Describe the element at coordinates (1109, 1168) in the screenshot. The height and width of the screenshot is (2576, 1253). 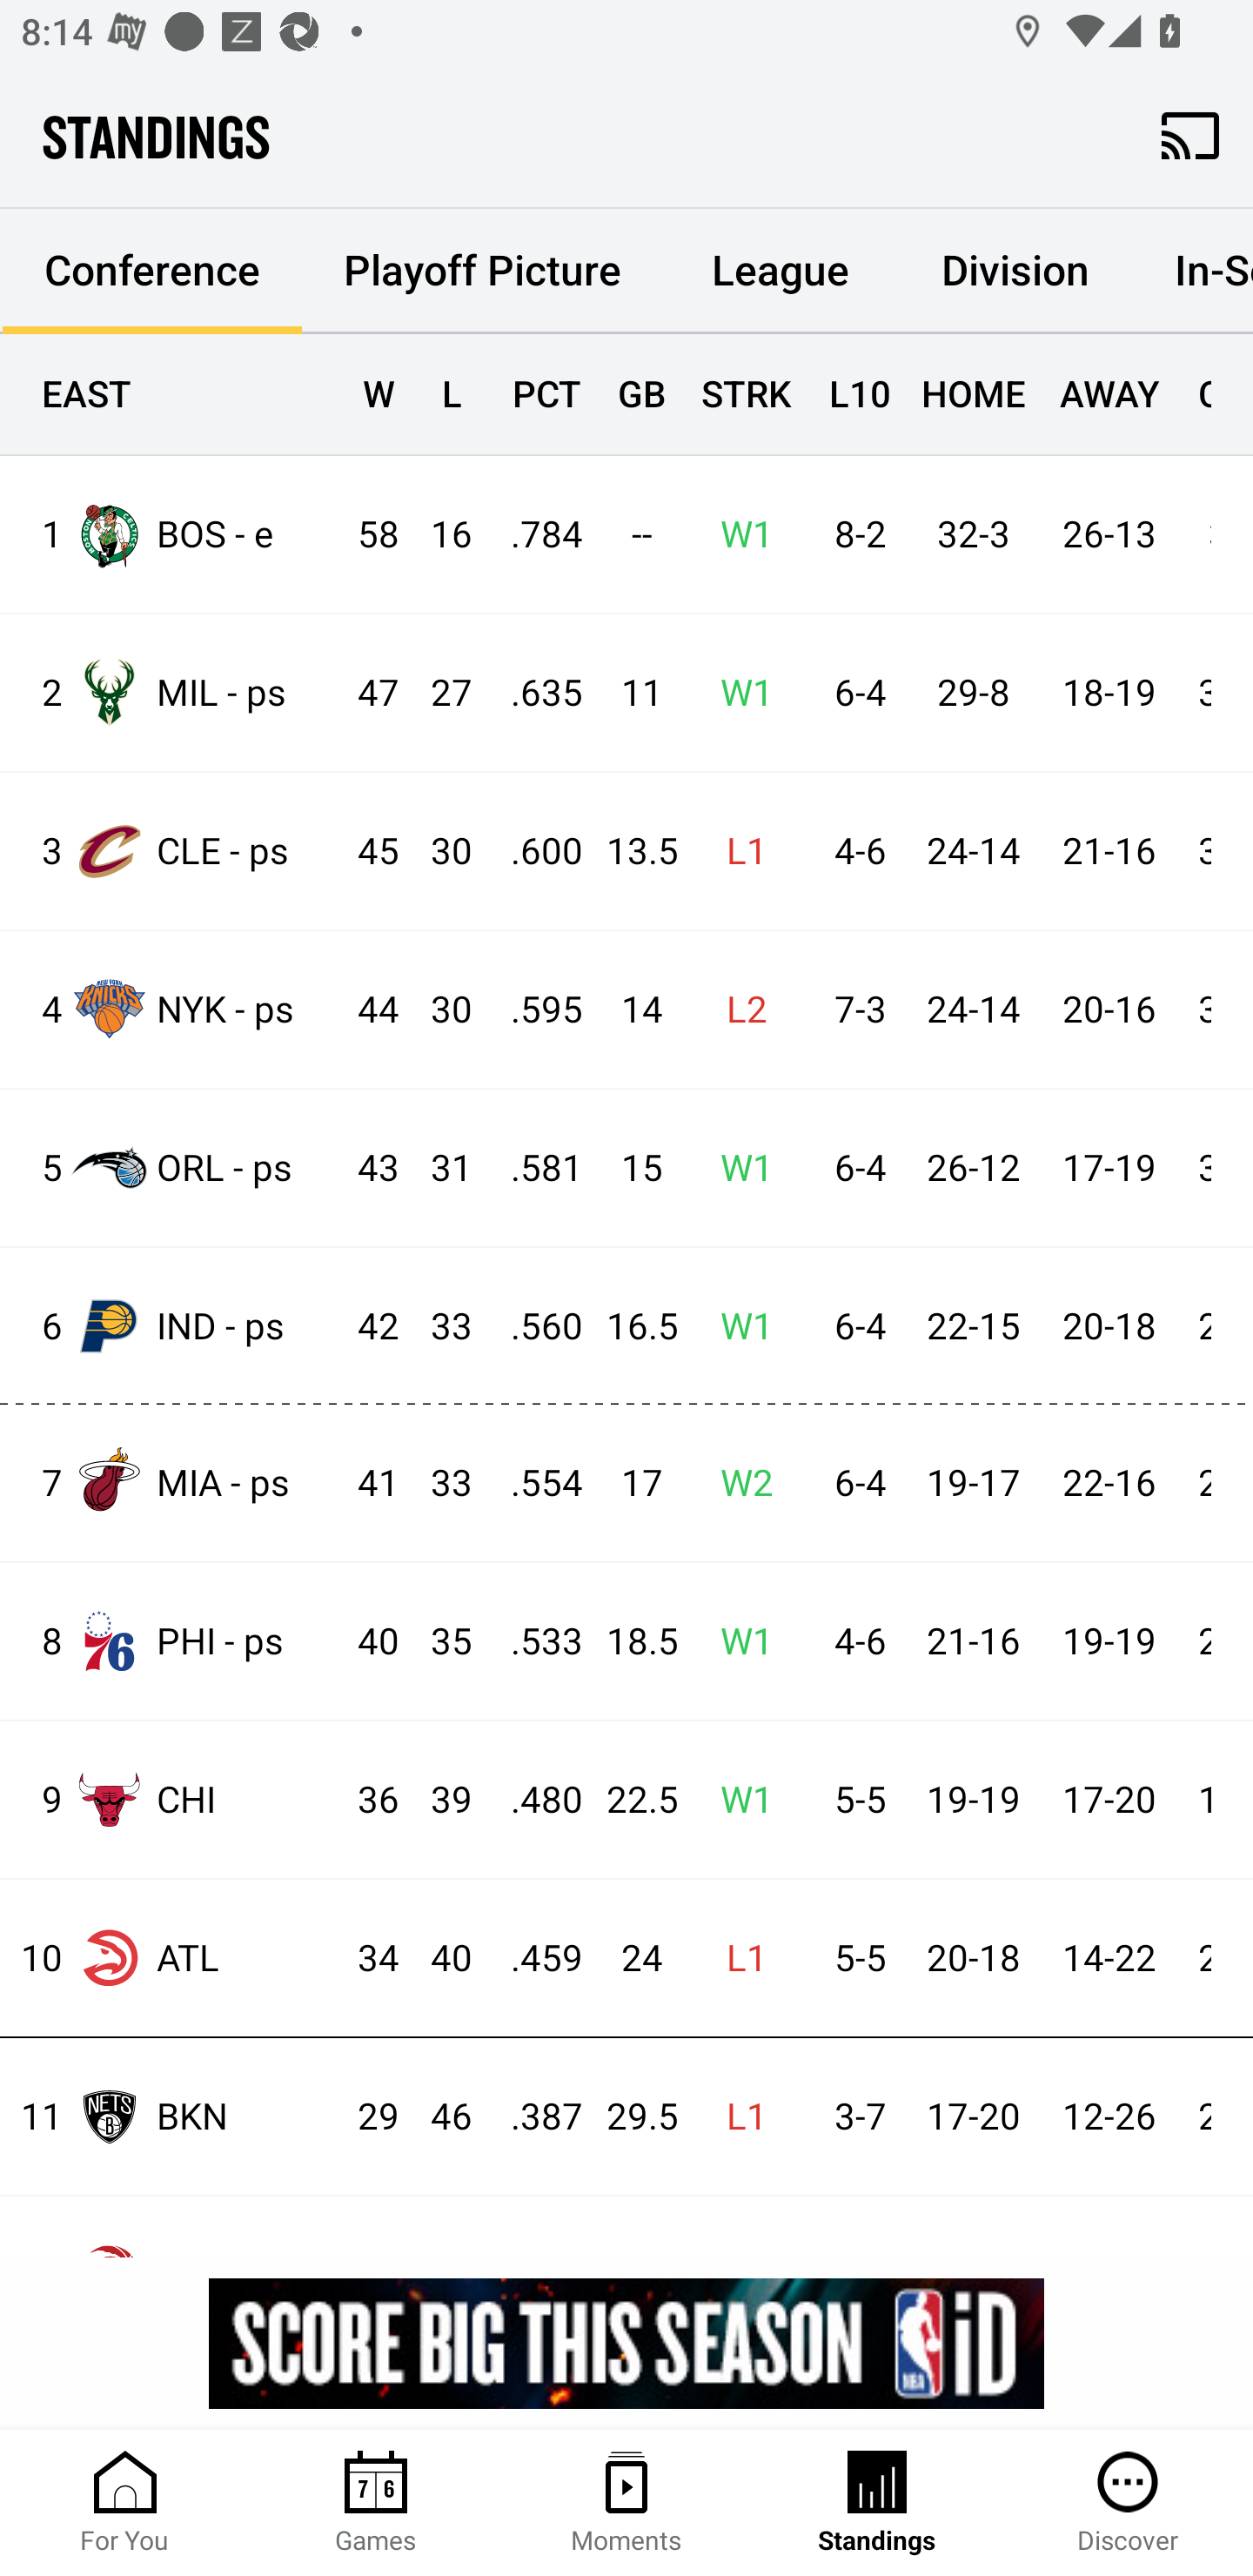
I see `17-19` at that location.